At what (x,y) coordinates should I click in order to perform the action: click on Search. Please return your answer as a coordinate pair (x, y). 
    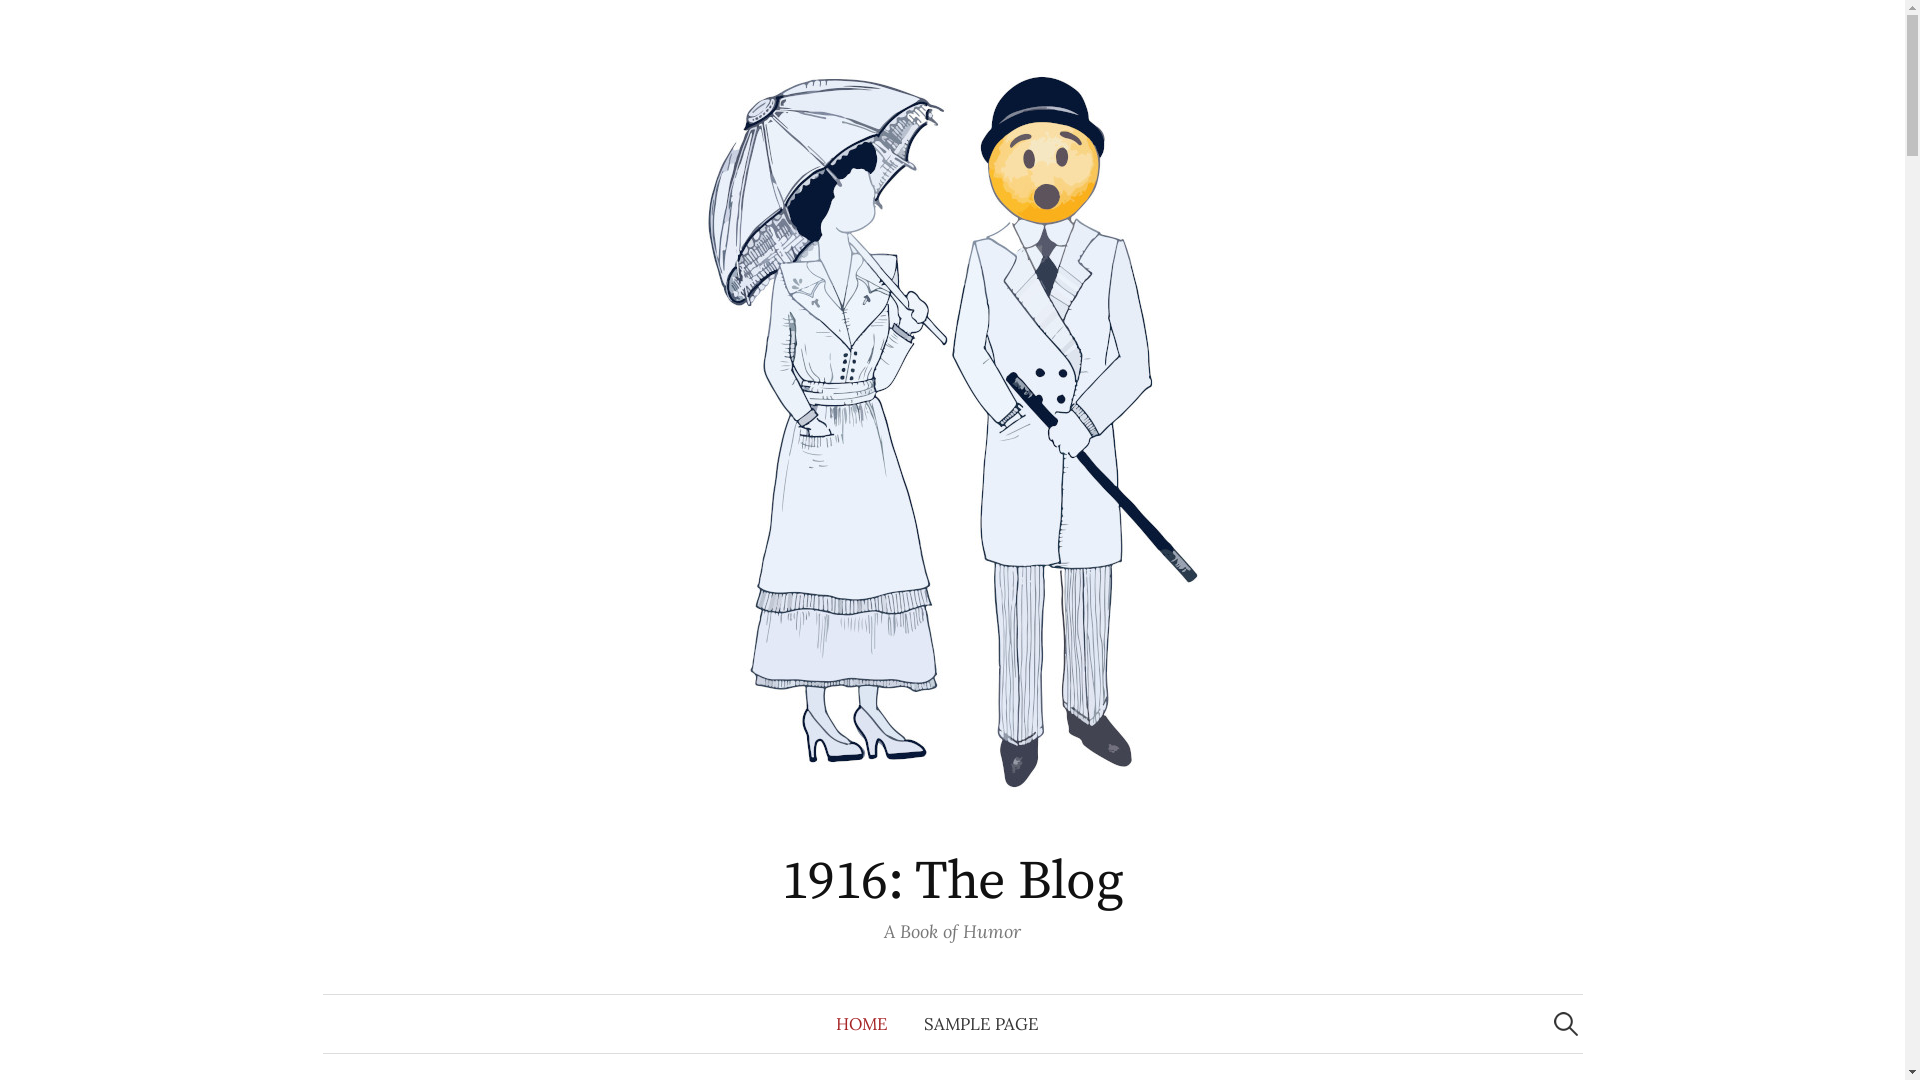
    Looking at the image, I should click on (25, 25).